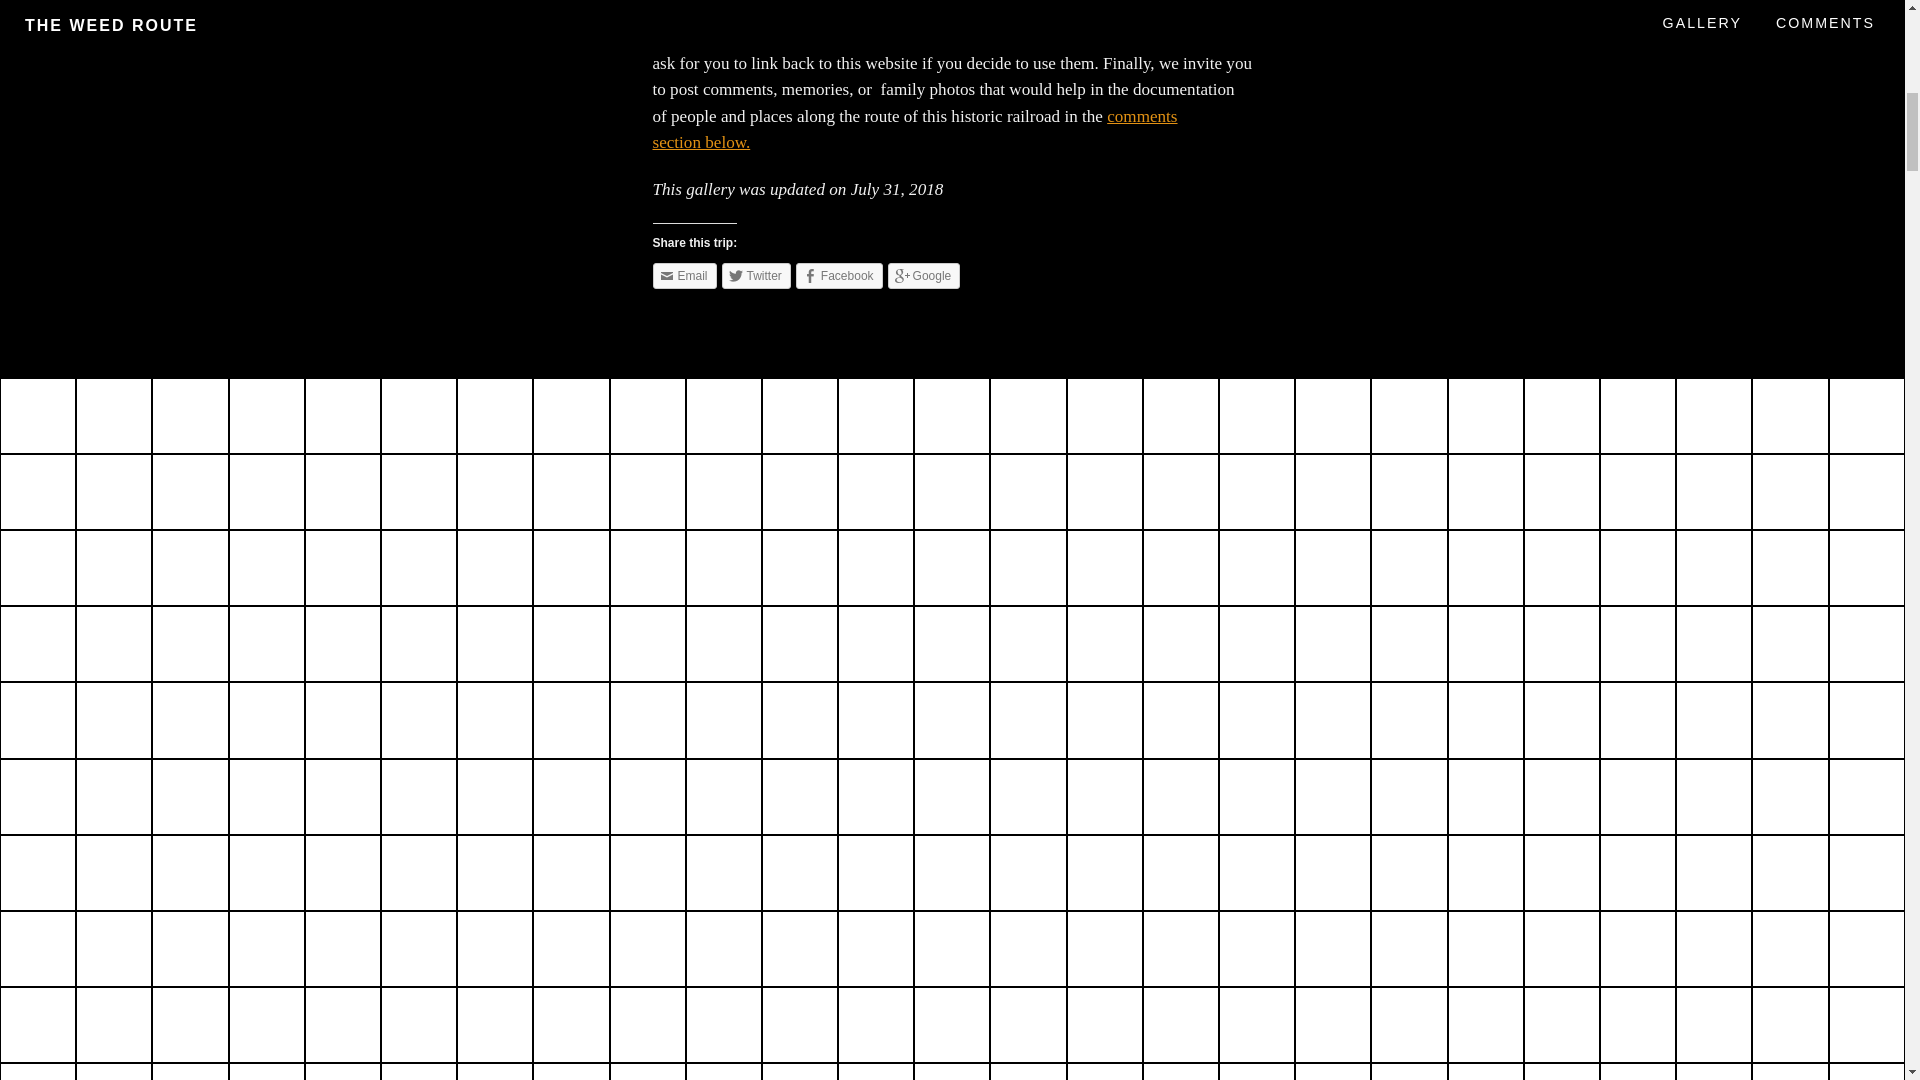 The width and height of the screenshot is (1920, 1080). What do you see at coordinates (756, 276) in the screenshot?
I see `Click to share on Twitter` at bounding box center [756, 276].